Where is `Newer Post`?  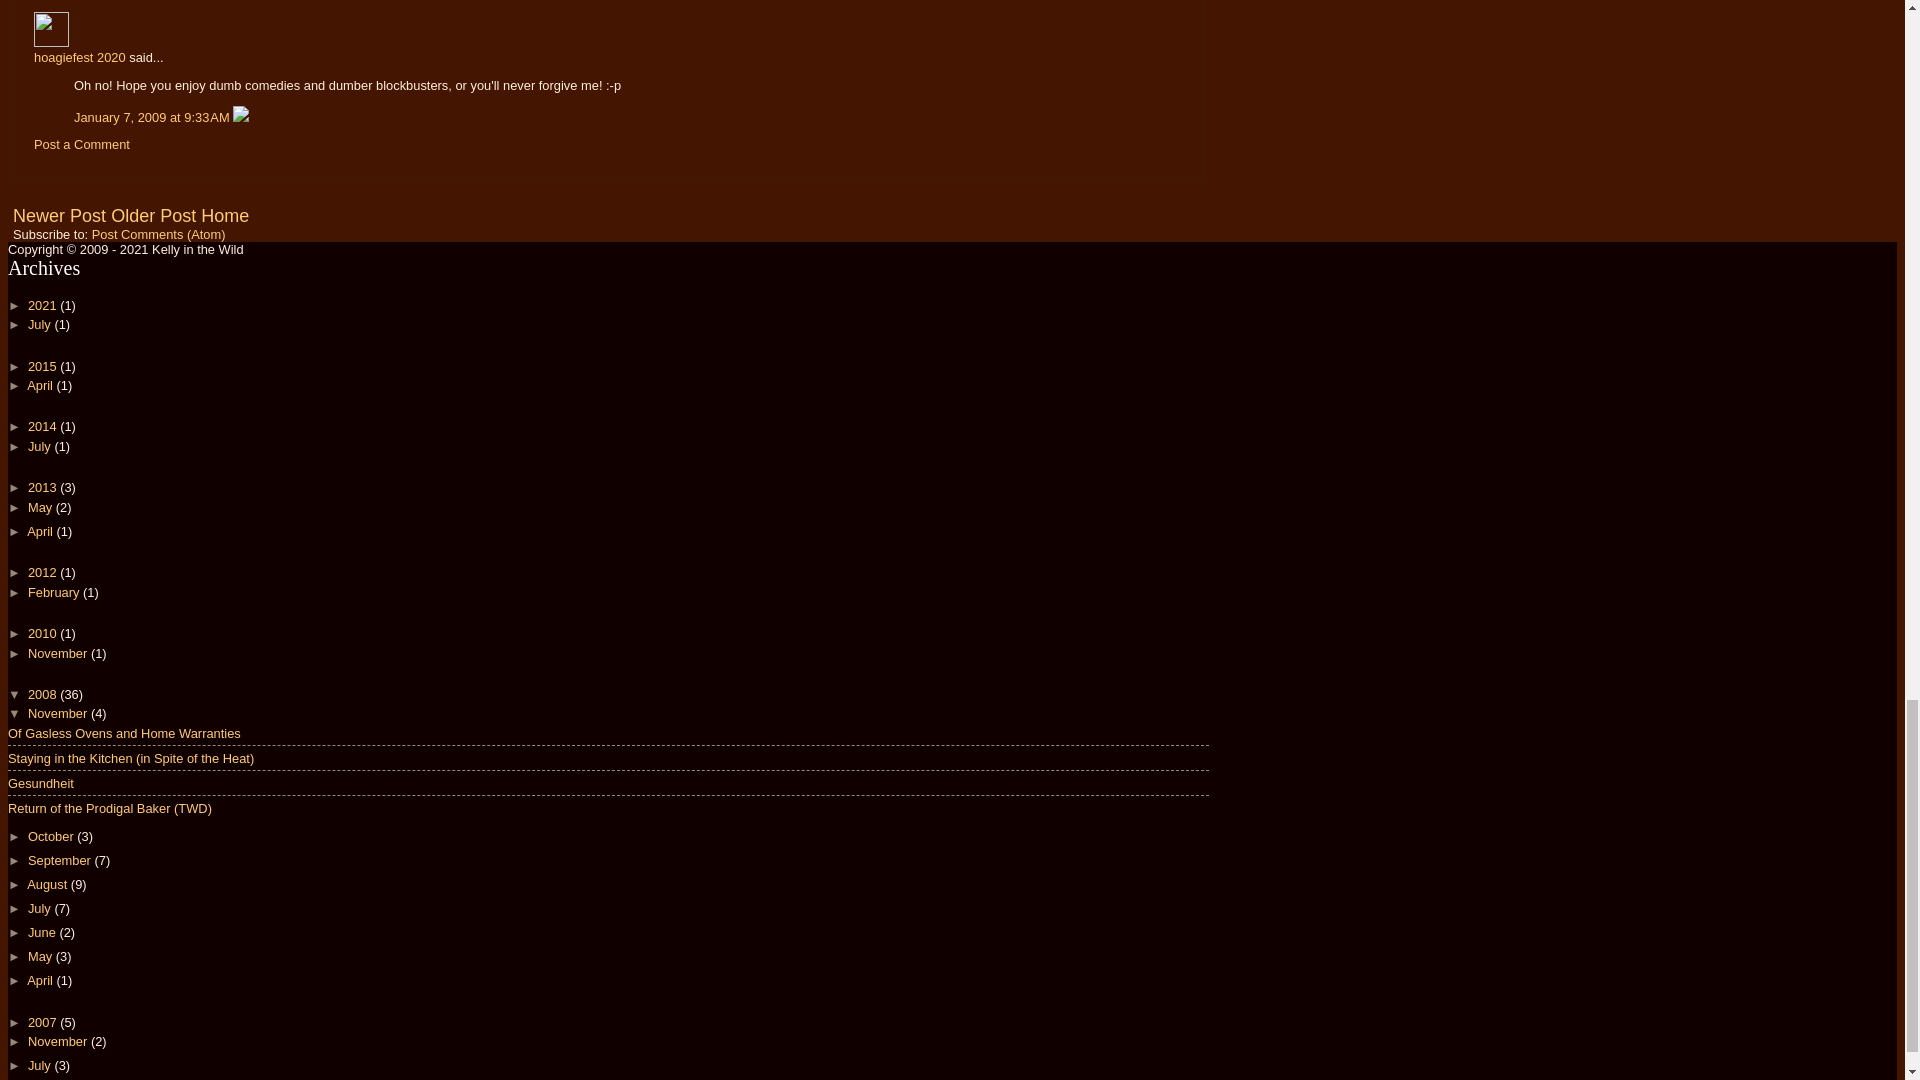 Newer Post is located at coordinates (59, 216).